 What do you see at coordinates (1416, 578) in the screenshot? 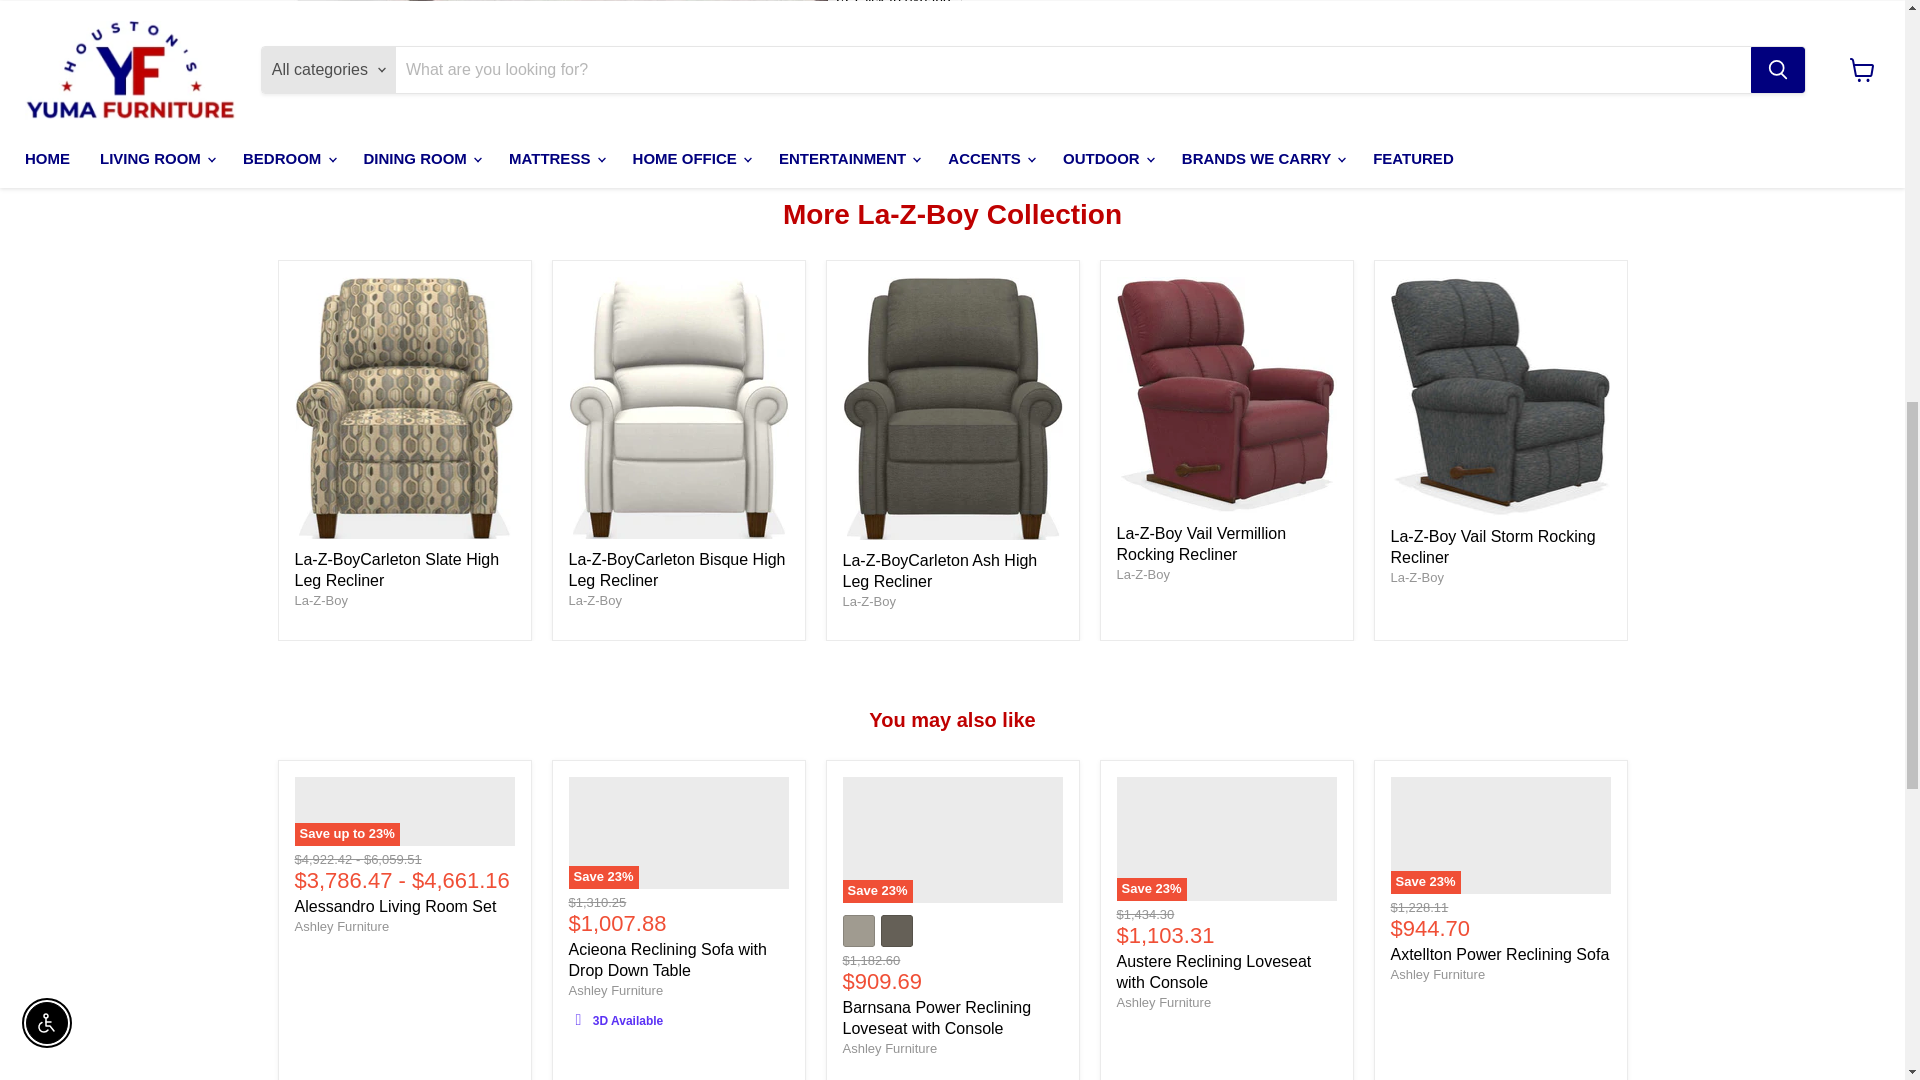
I see `La-Z-Boy` at bounding box center [1416, 578].